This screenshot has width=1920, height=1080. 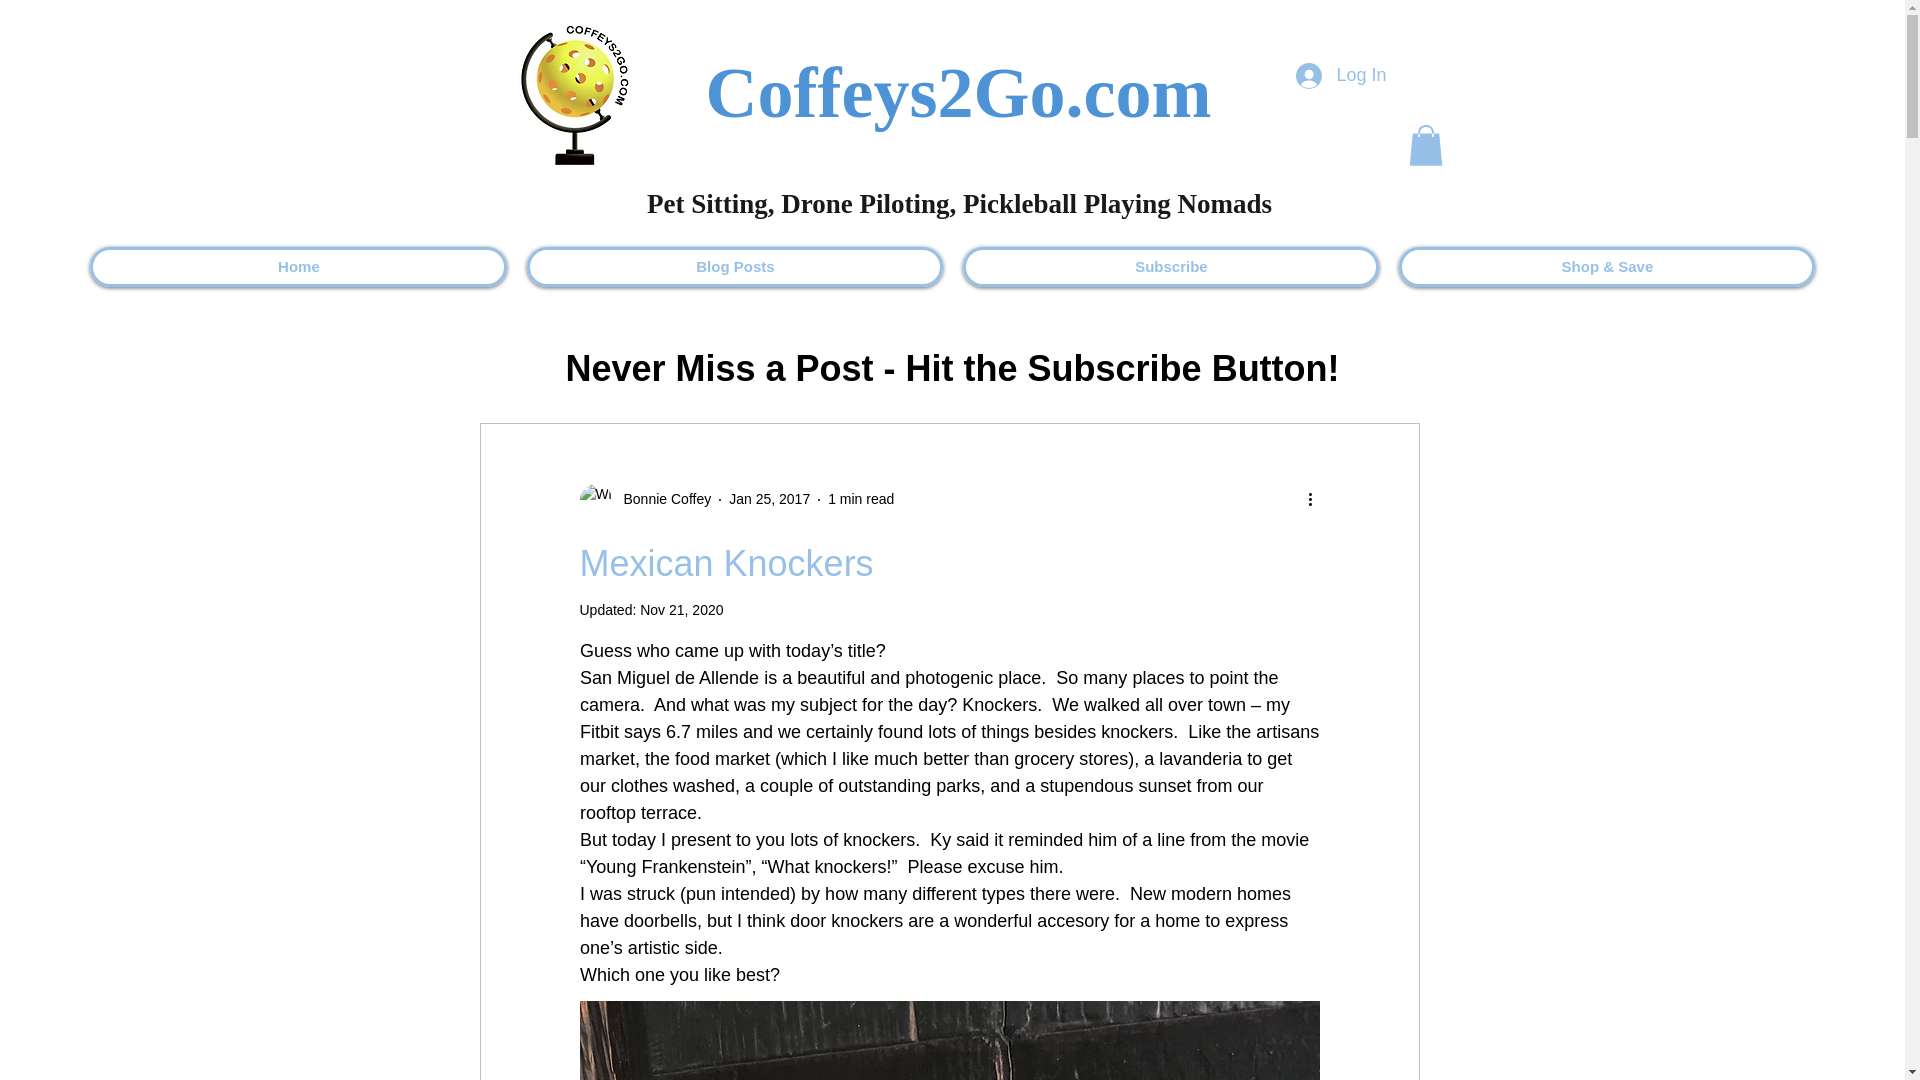 I want to click on Log In, so click(x=1340, y=76).